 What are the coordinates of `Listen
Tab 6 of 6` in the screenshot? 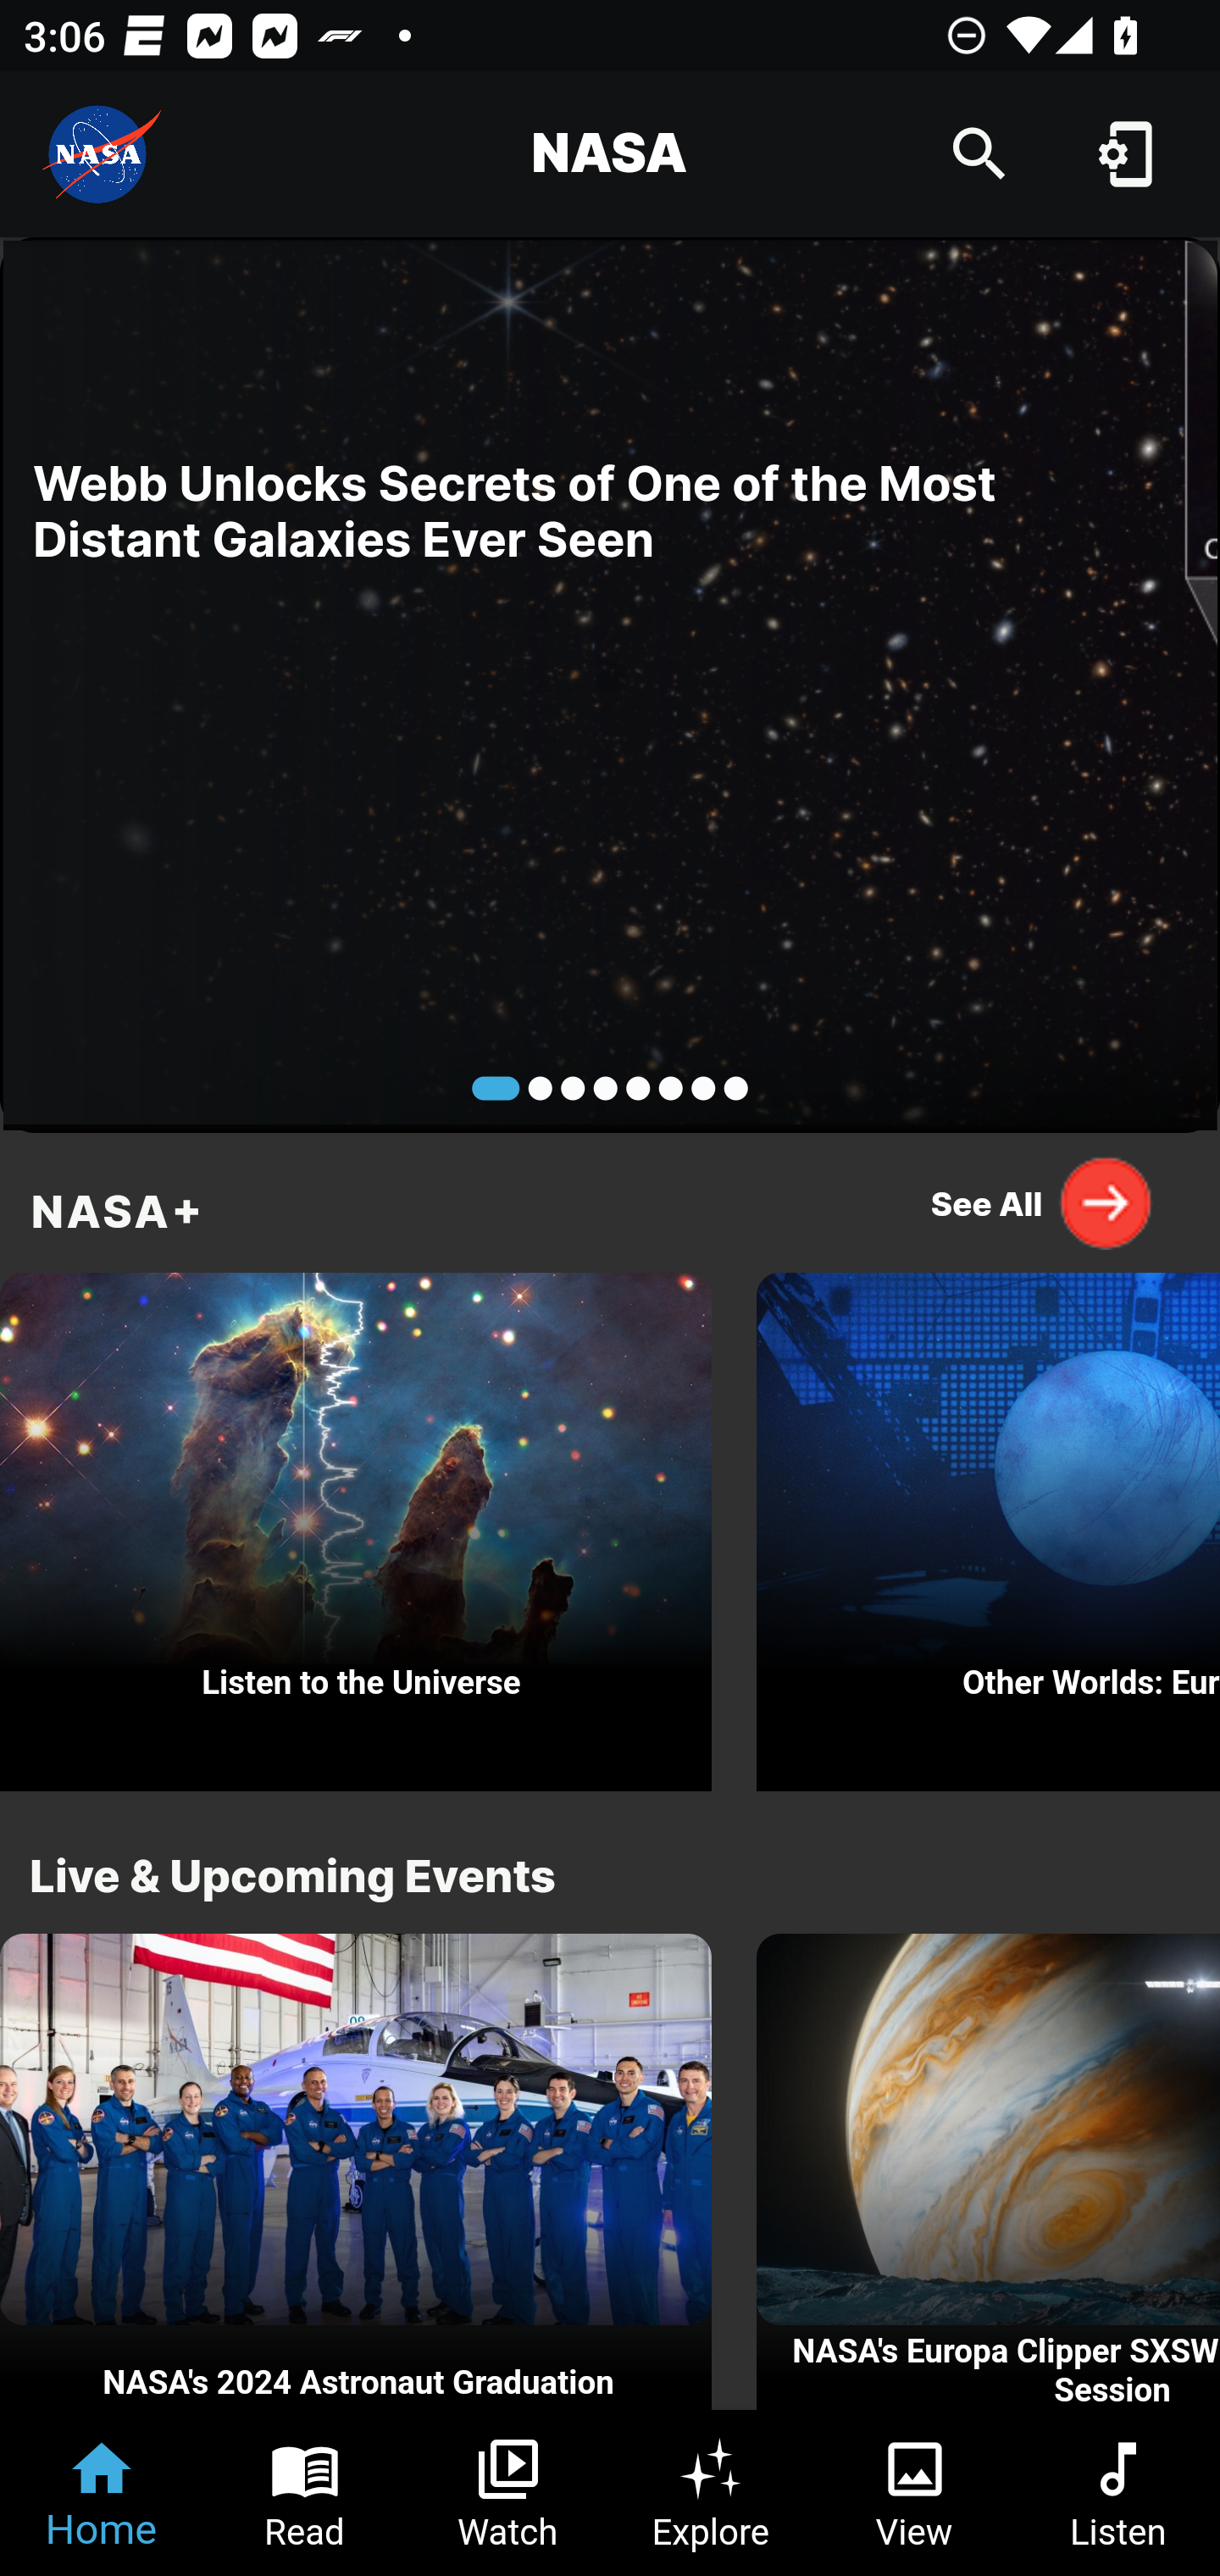 It's located at (1118, 2493).